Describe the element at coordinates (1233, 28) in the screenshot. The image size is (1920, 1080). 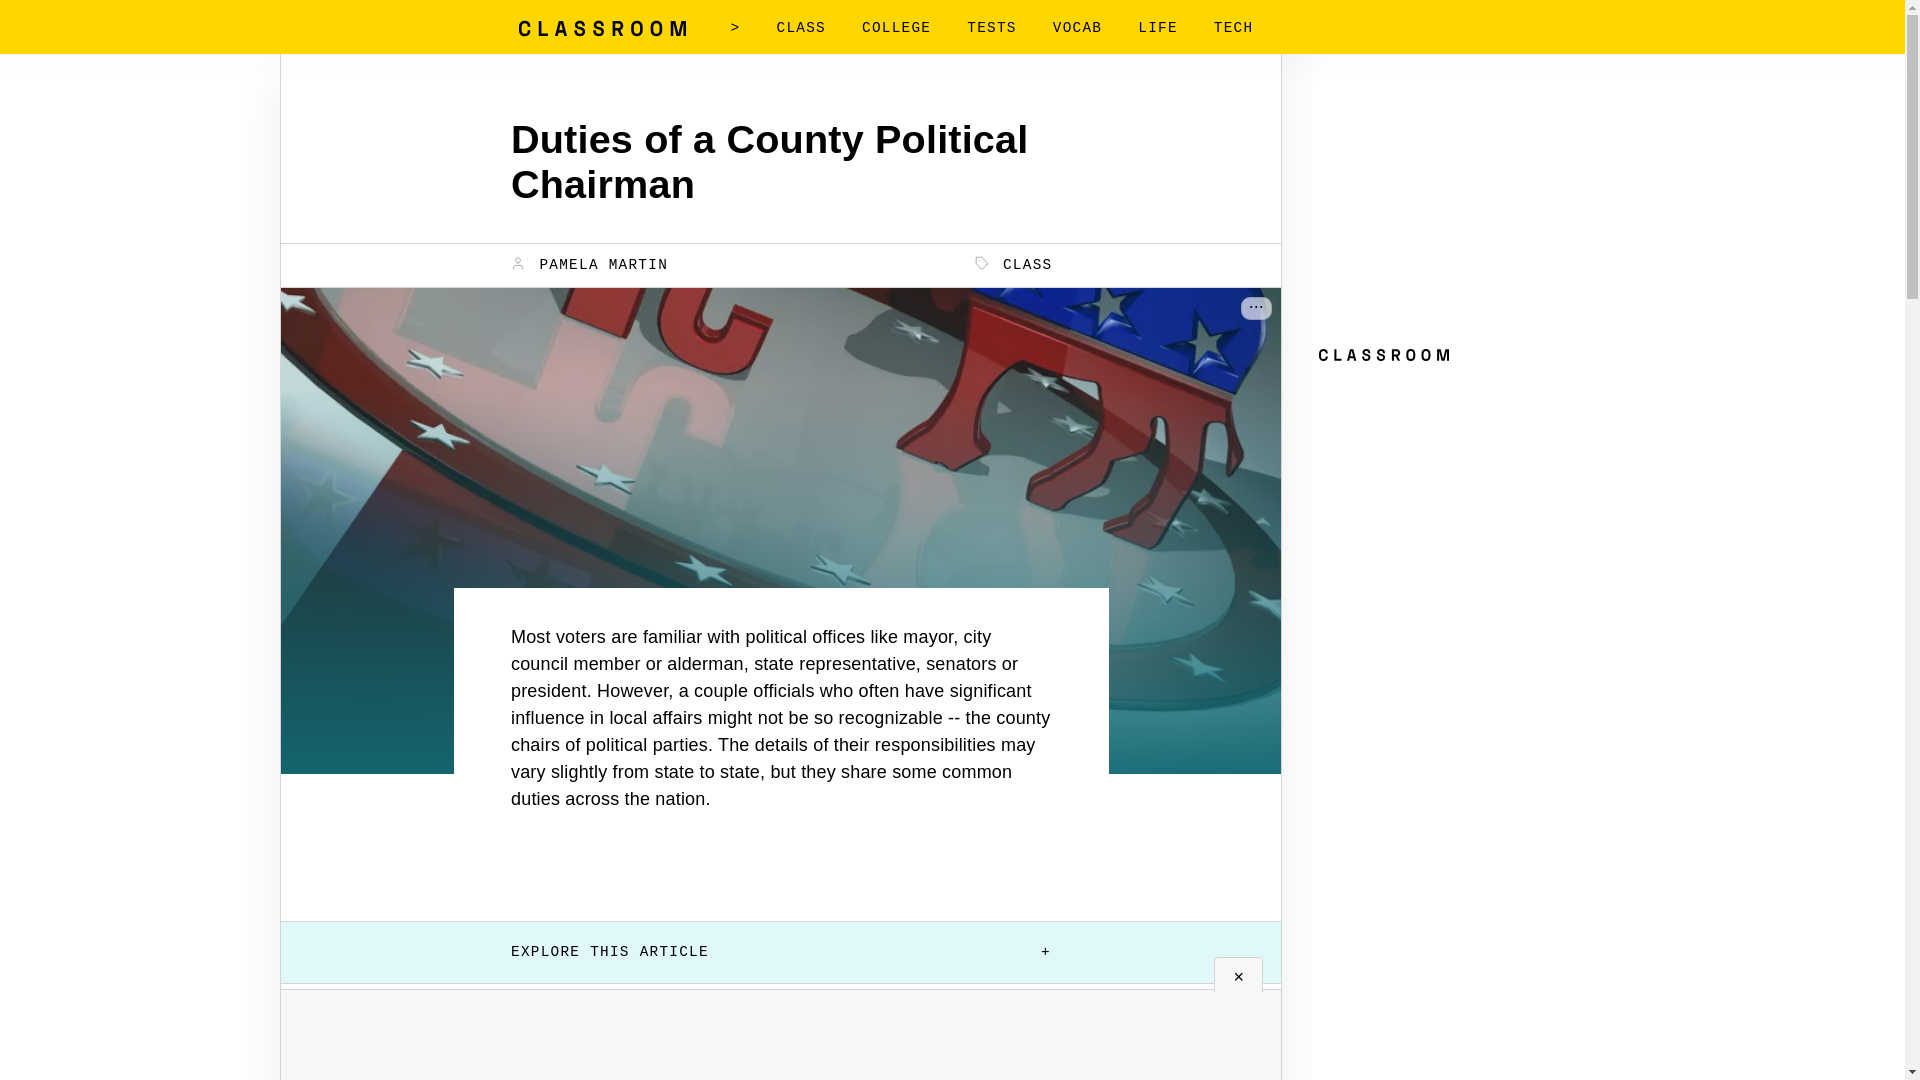
I see `TECH` at that location.